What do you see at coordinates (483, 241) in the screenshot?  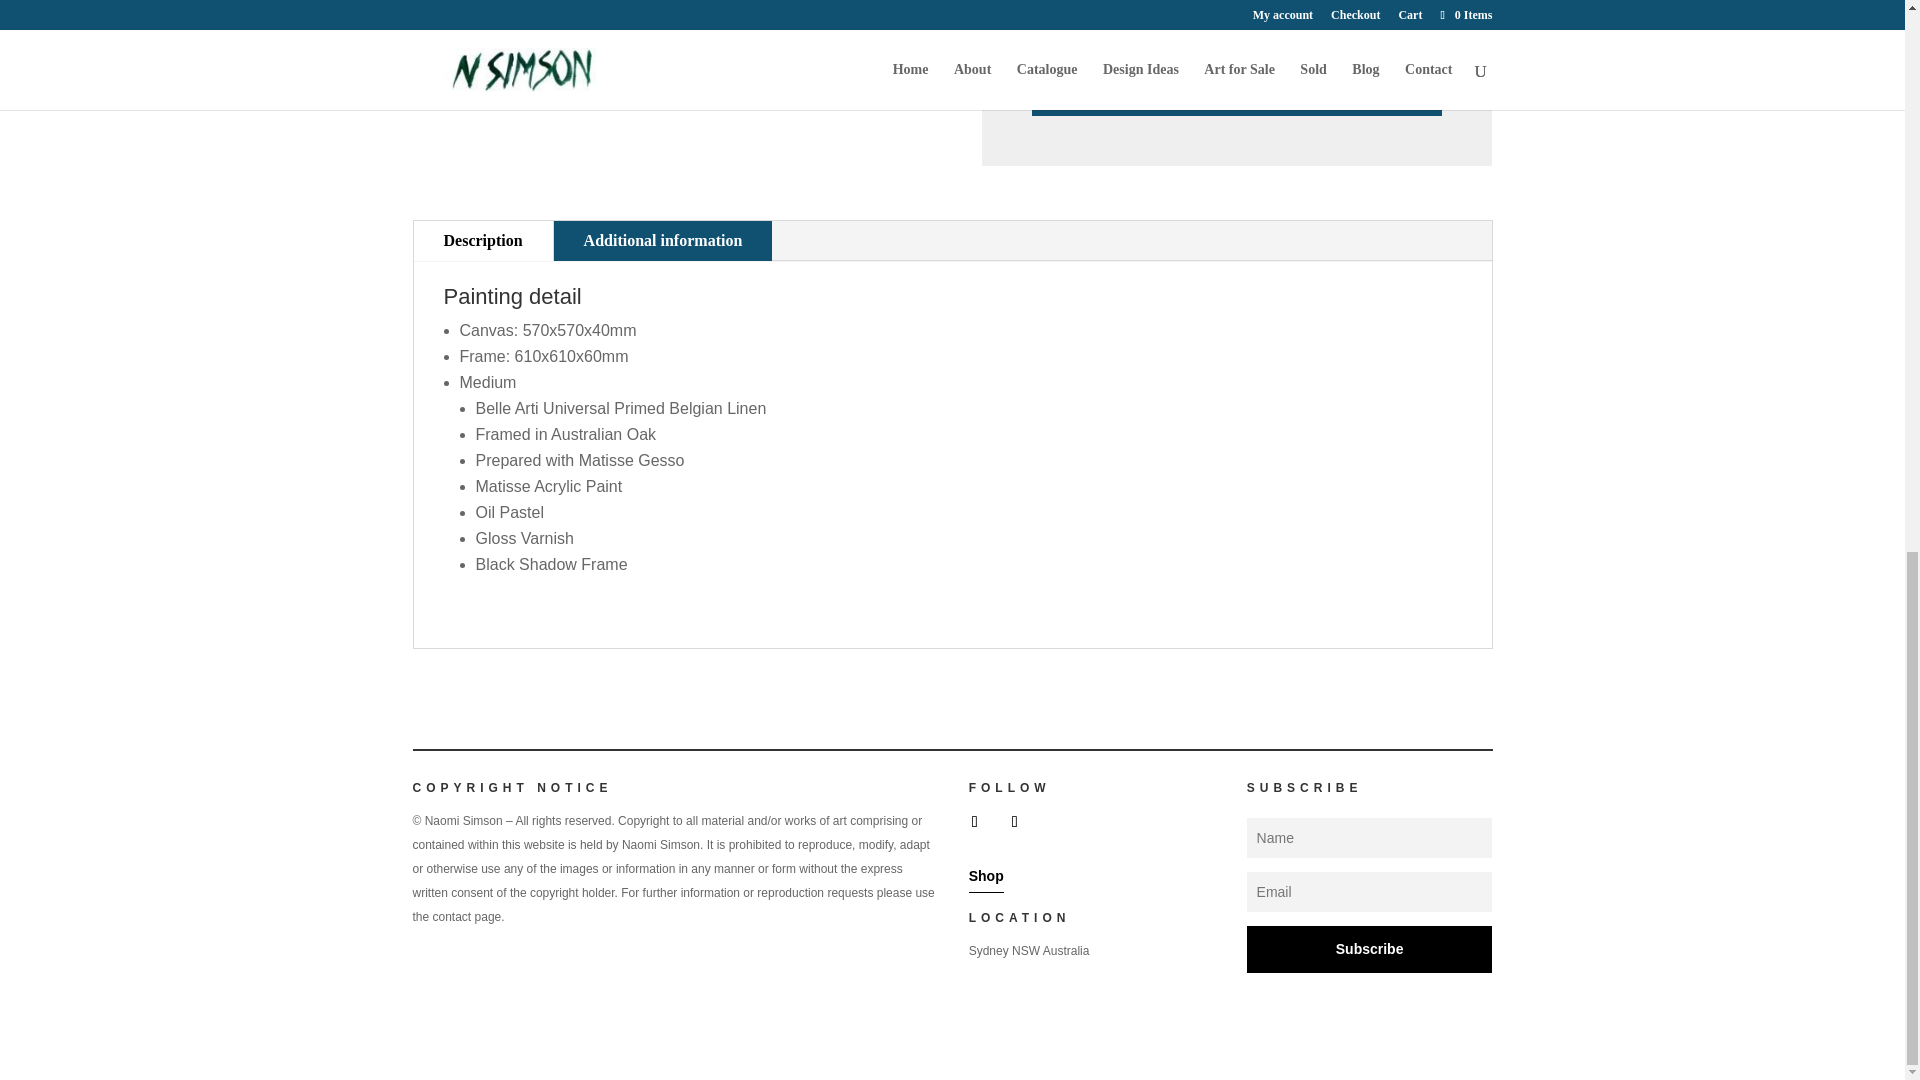 I see `Description` at bounding box center [483, 241].